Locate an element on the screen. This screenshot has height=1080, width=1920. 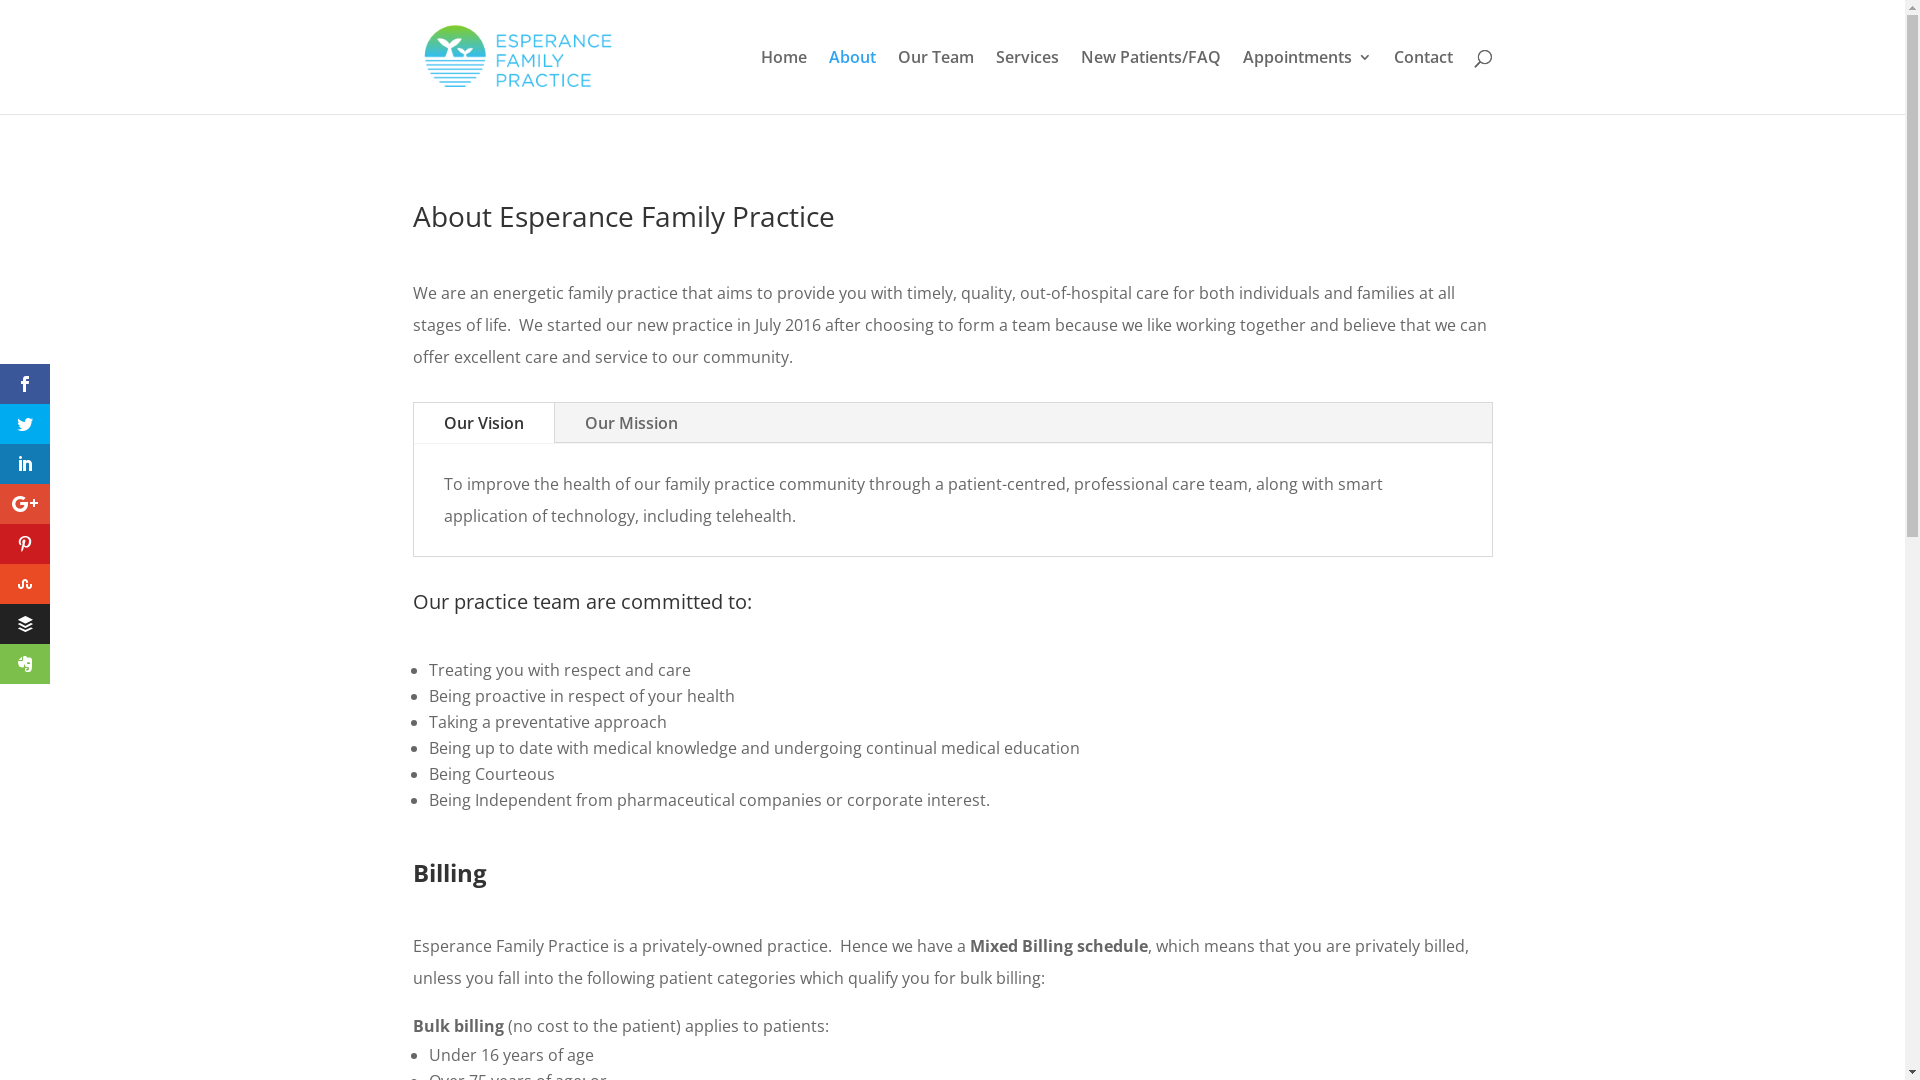
New Patients/FAQ is located at coordinates (1150, 82).